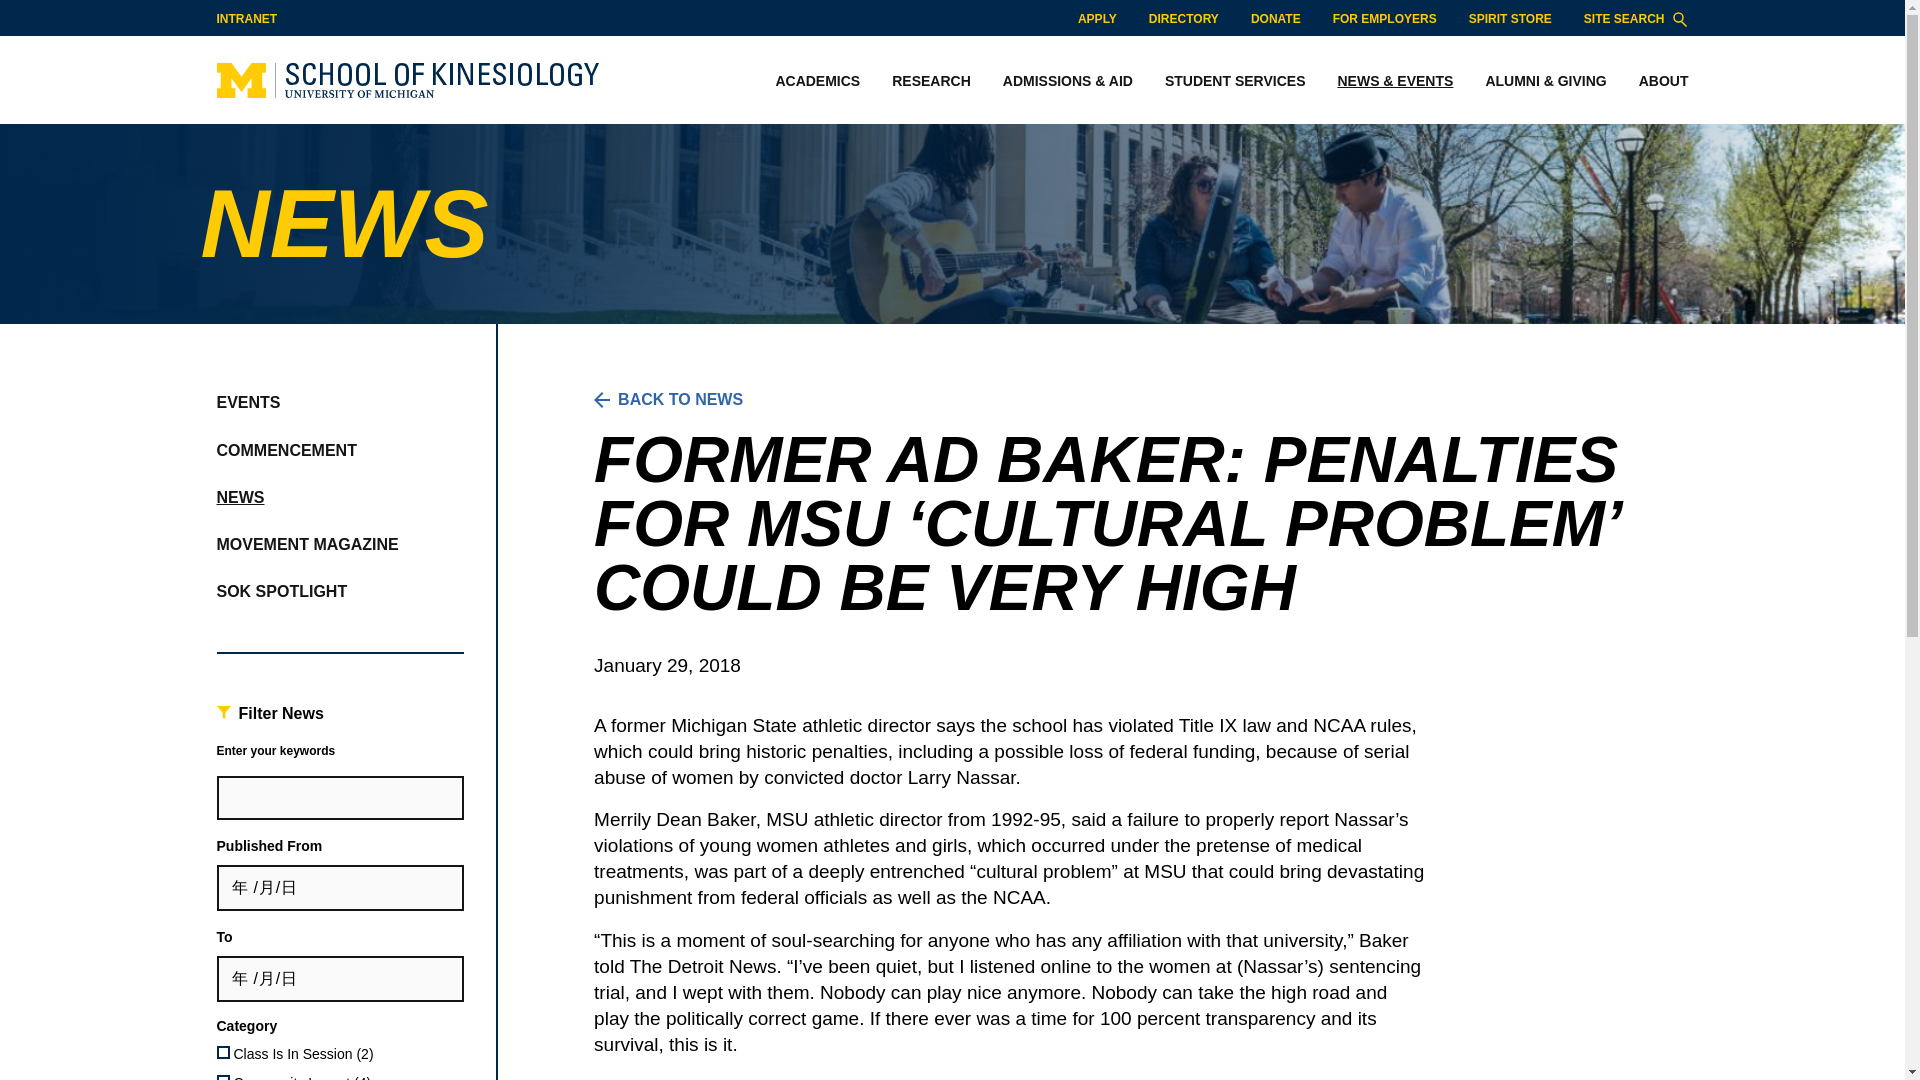 This screenshot has height=1080, width=1920. Describe the element at coordinates (1384, 18) in the screenshot. I see `FOR EMPLOYERS` at that location.